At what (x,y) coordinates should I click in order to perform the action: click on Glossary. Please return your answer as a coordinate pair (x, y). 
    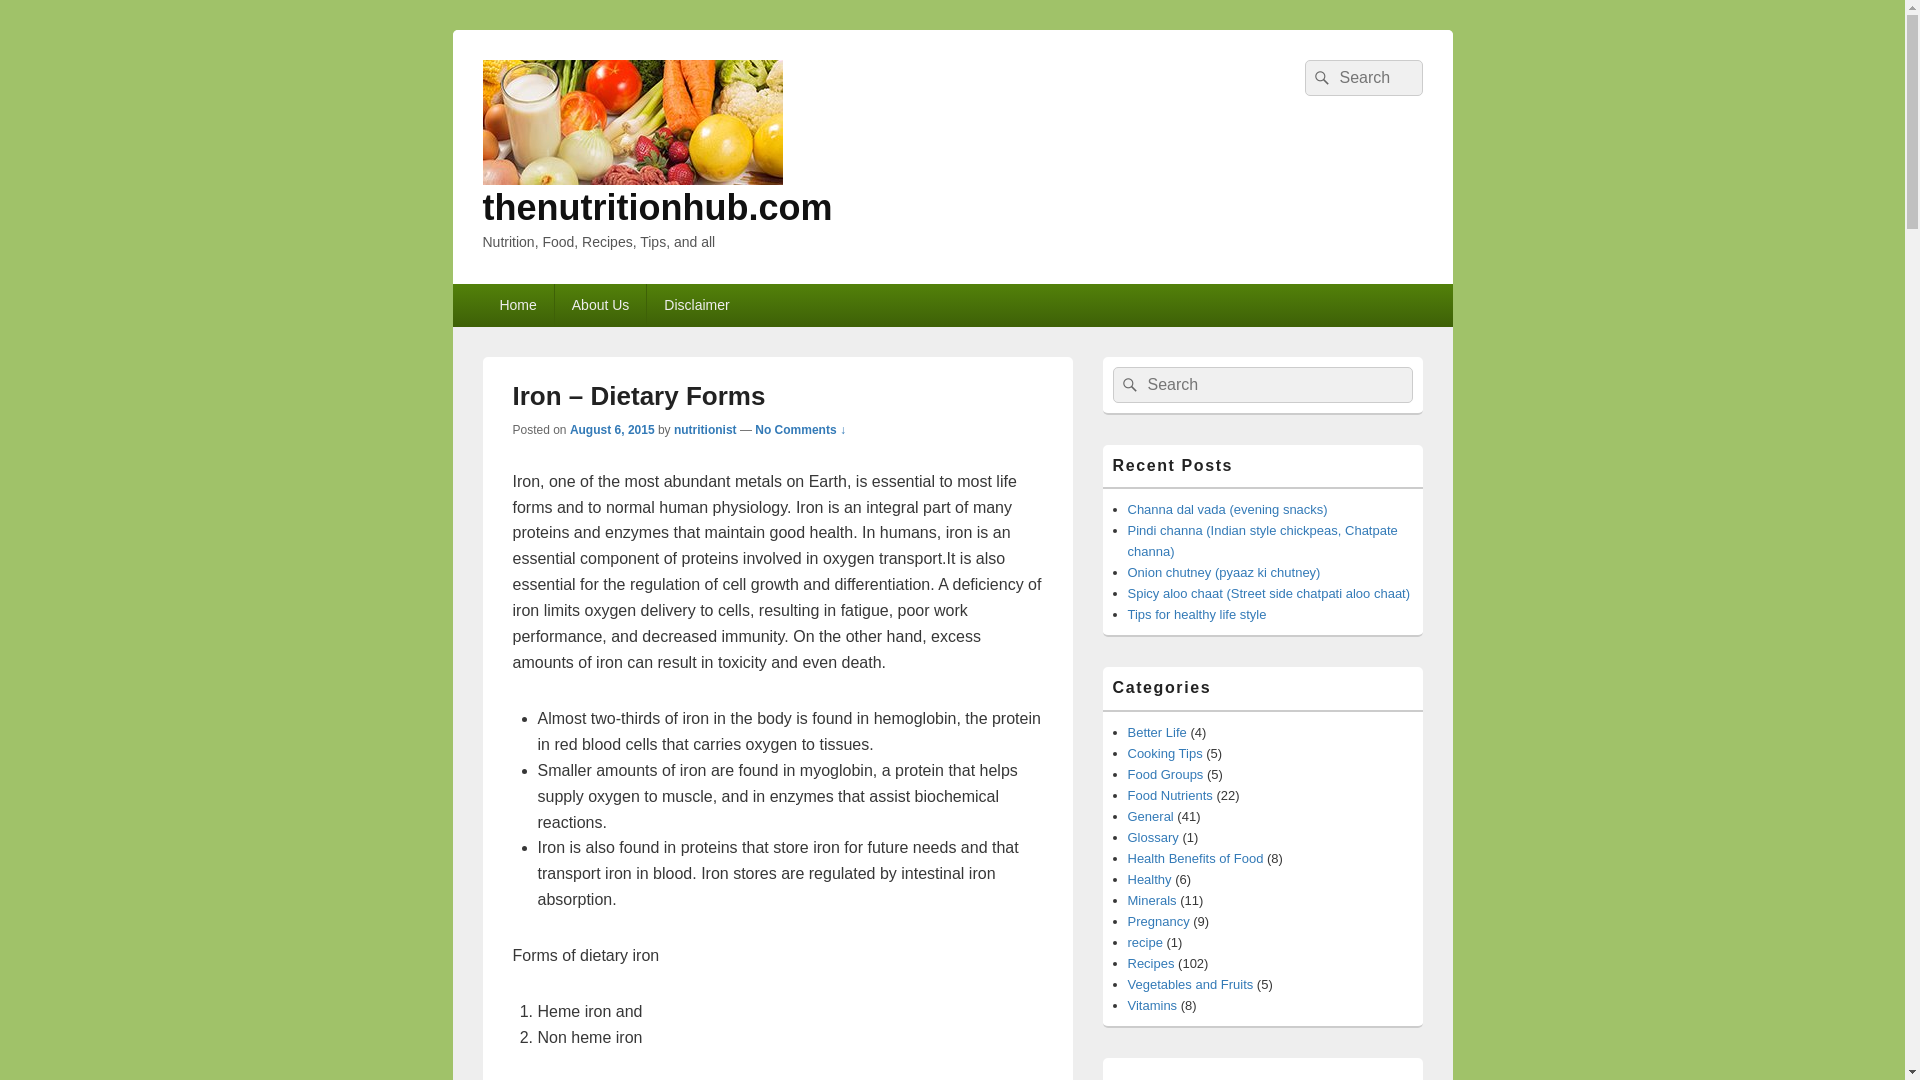
    Looking at the image, I should click on (1153, 837).